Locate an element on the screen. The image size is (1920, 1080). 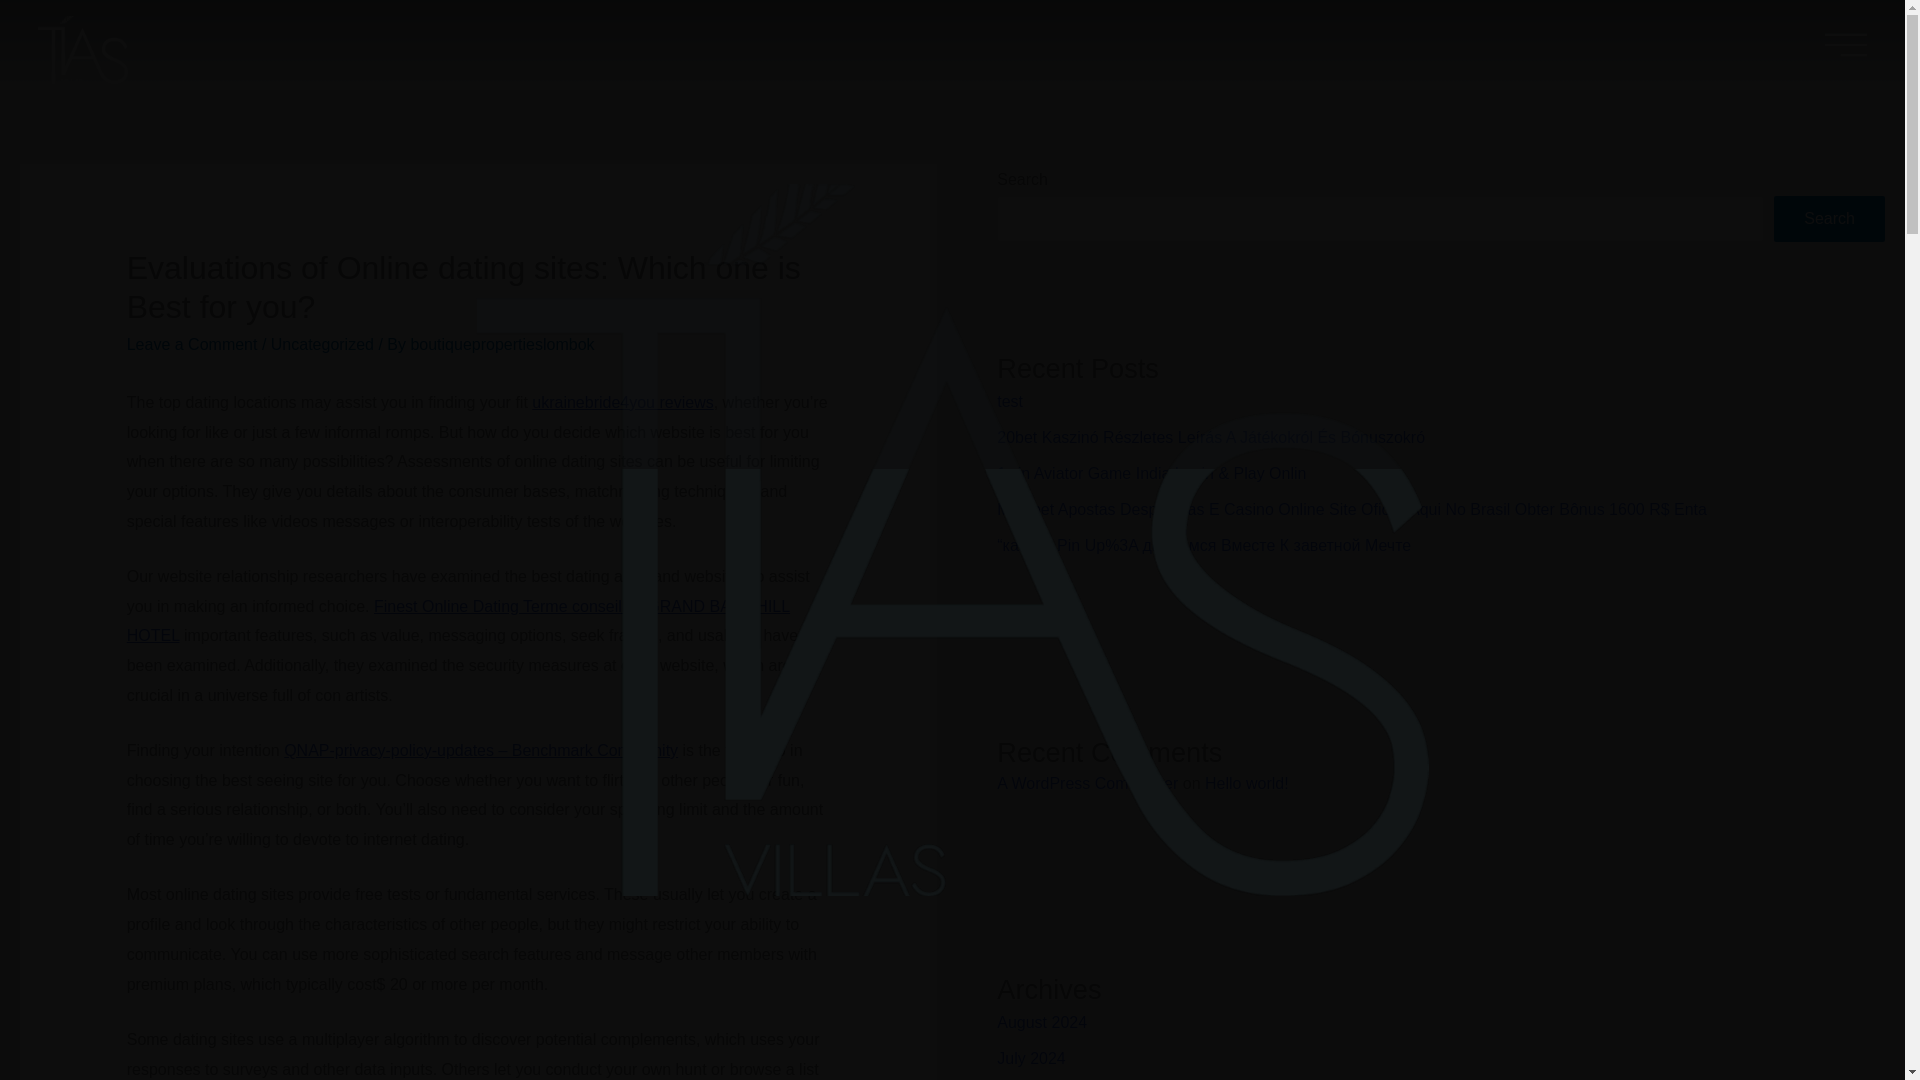
Leave a Comment is located at coordinates (192, 344).